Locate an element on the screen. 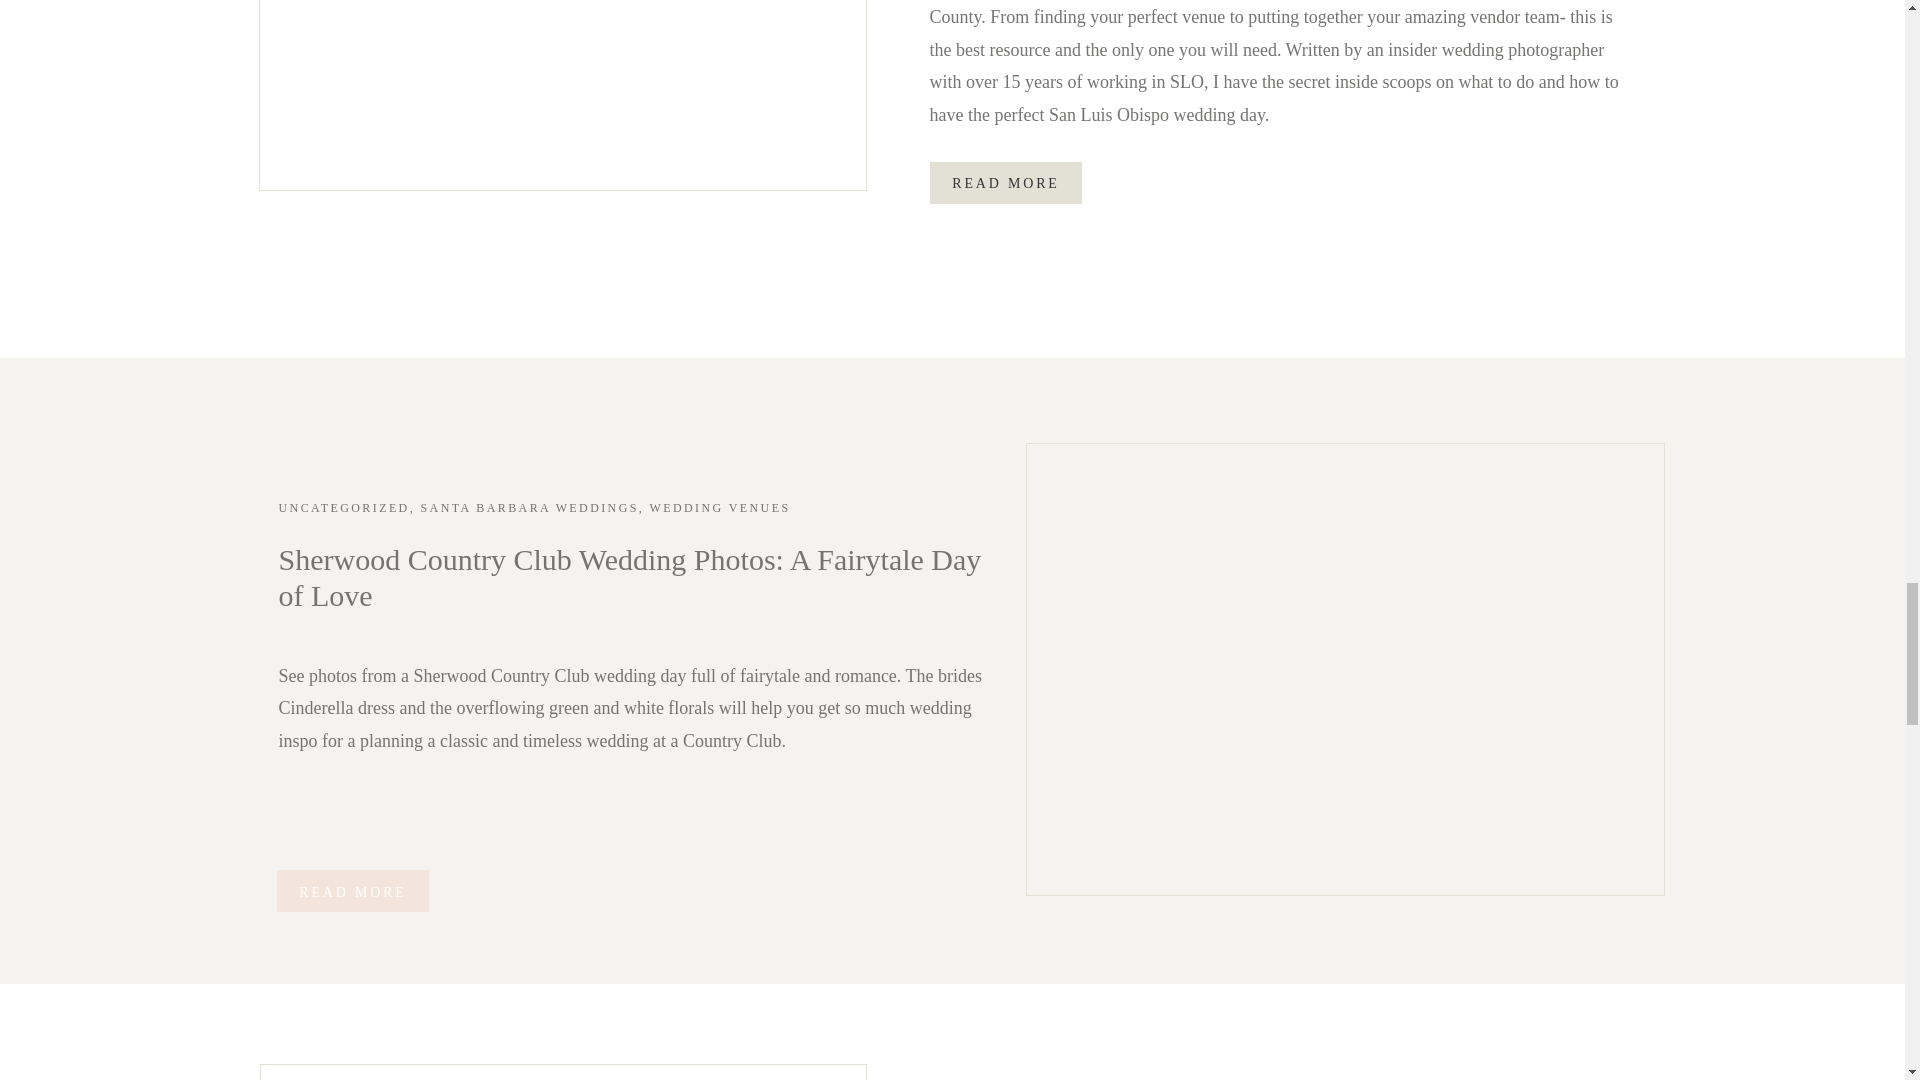 This screenshot has width=1920, height=1080. READ MORE is located at coordinates (1006, 182).